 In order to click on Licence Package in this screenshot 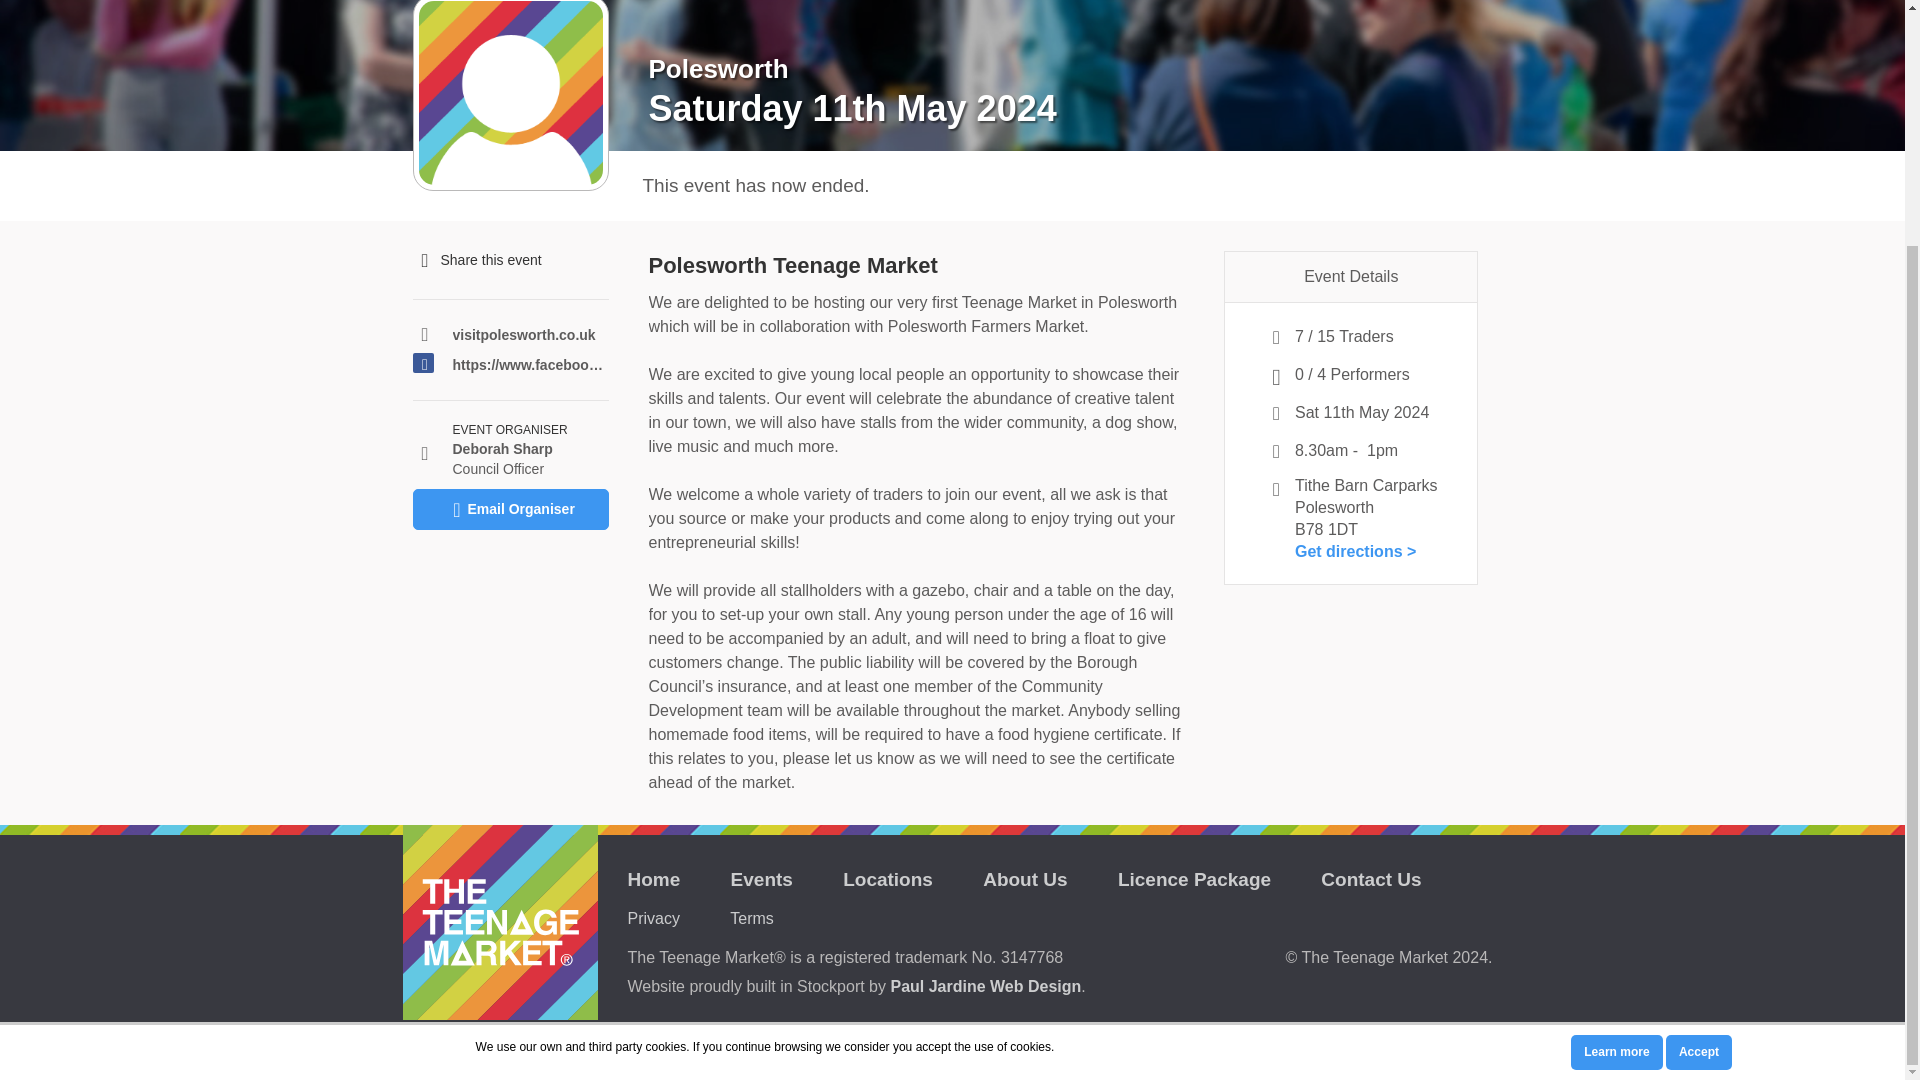, I will do `click(1194, 879)`.